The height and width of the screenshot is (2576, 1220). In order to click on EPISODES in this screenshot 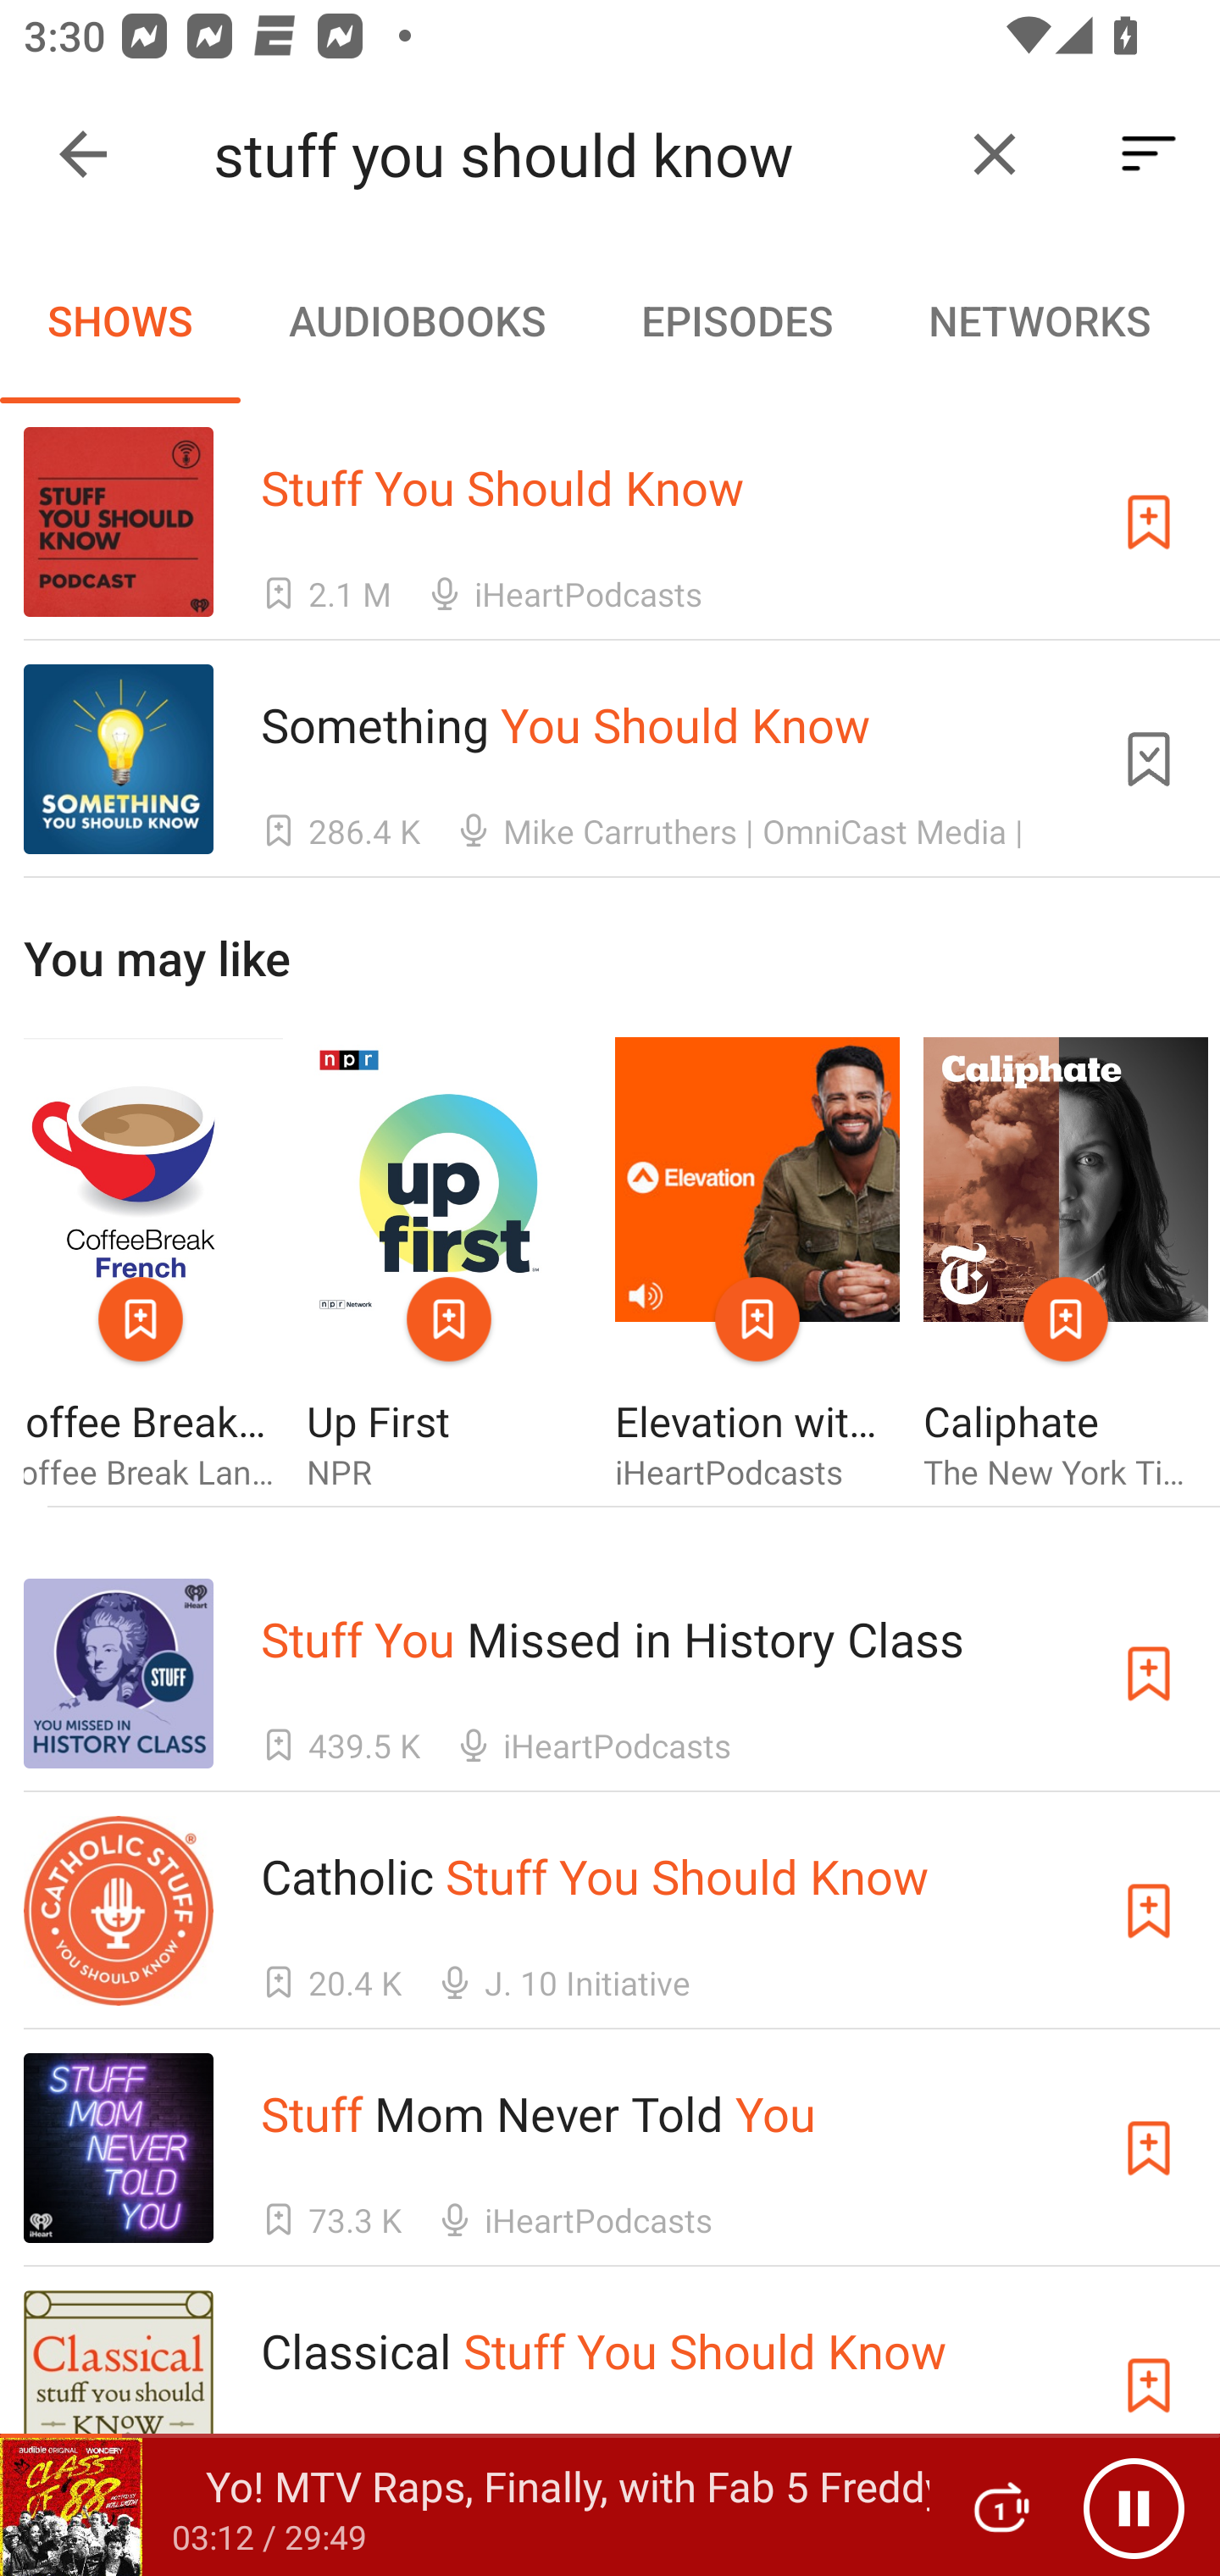, I will do `click(736, 320)`.